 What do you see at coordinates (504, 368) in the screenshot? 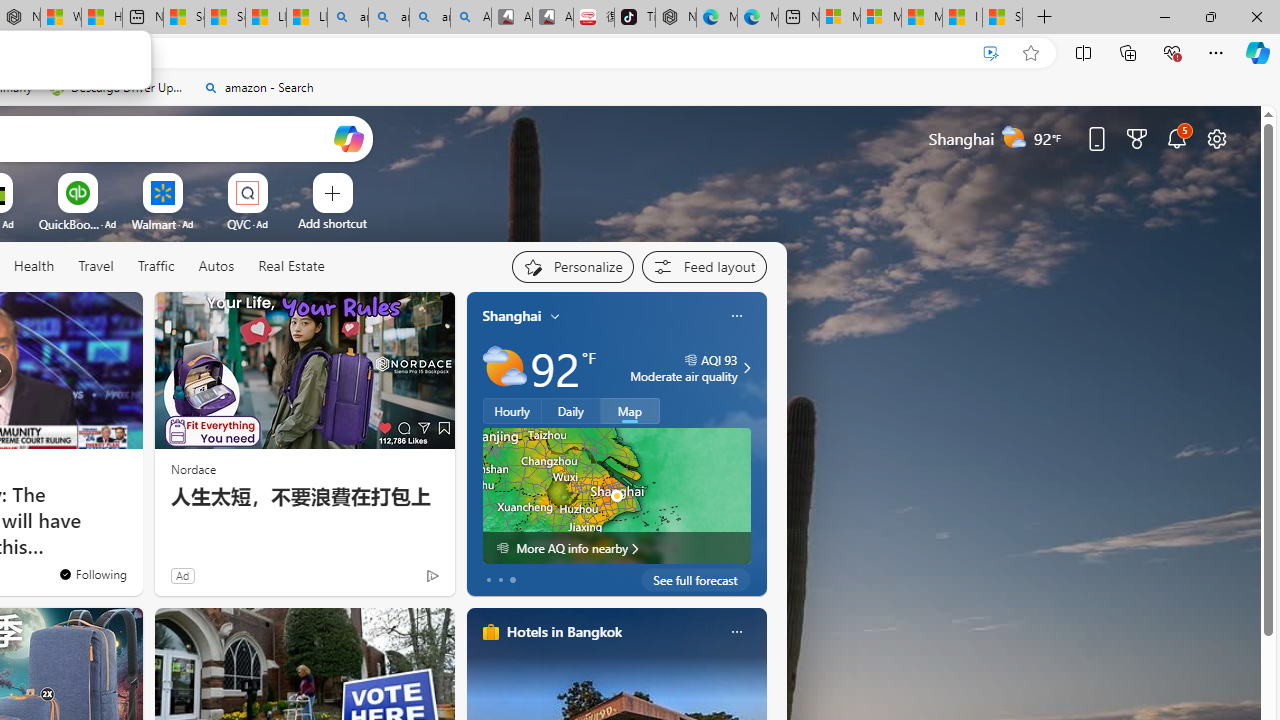
I see `Partly sunny` at bounding box center [504, 368].